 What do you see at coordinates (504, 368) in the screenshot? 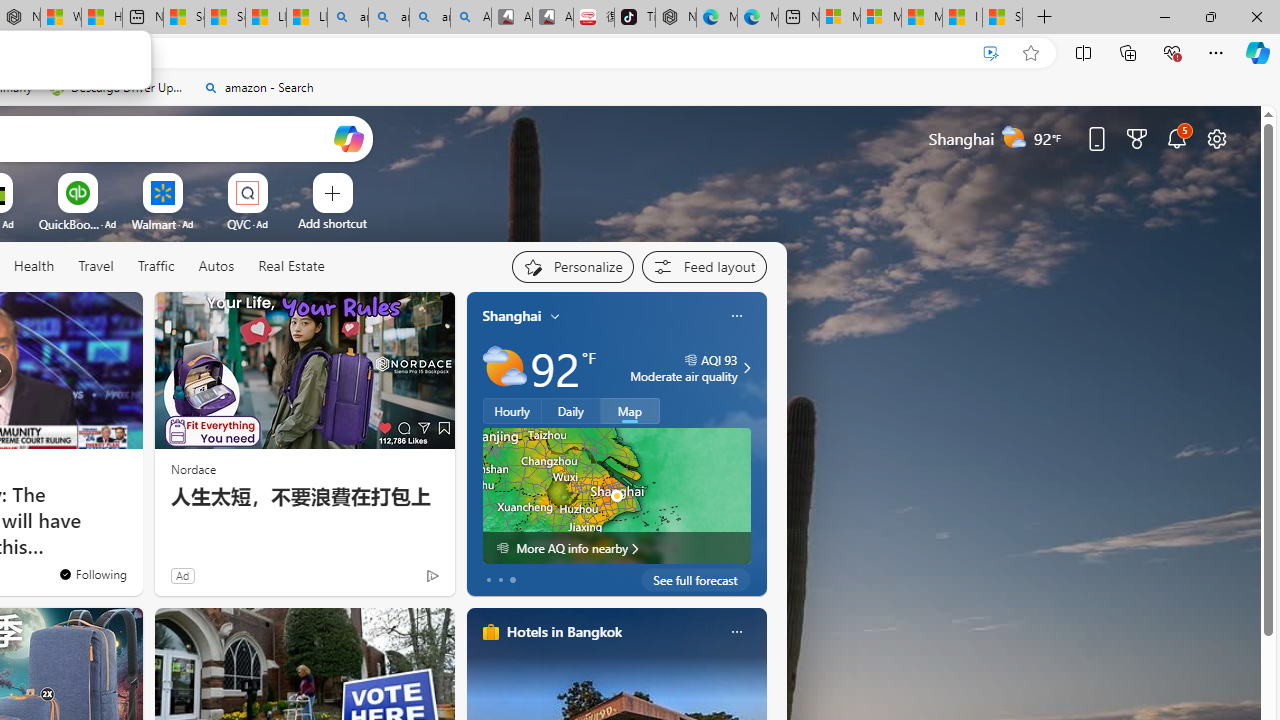
I see `Partly sunny` at bounding box center [504, 368].